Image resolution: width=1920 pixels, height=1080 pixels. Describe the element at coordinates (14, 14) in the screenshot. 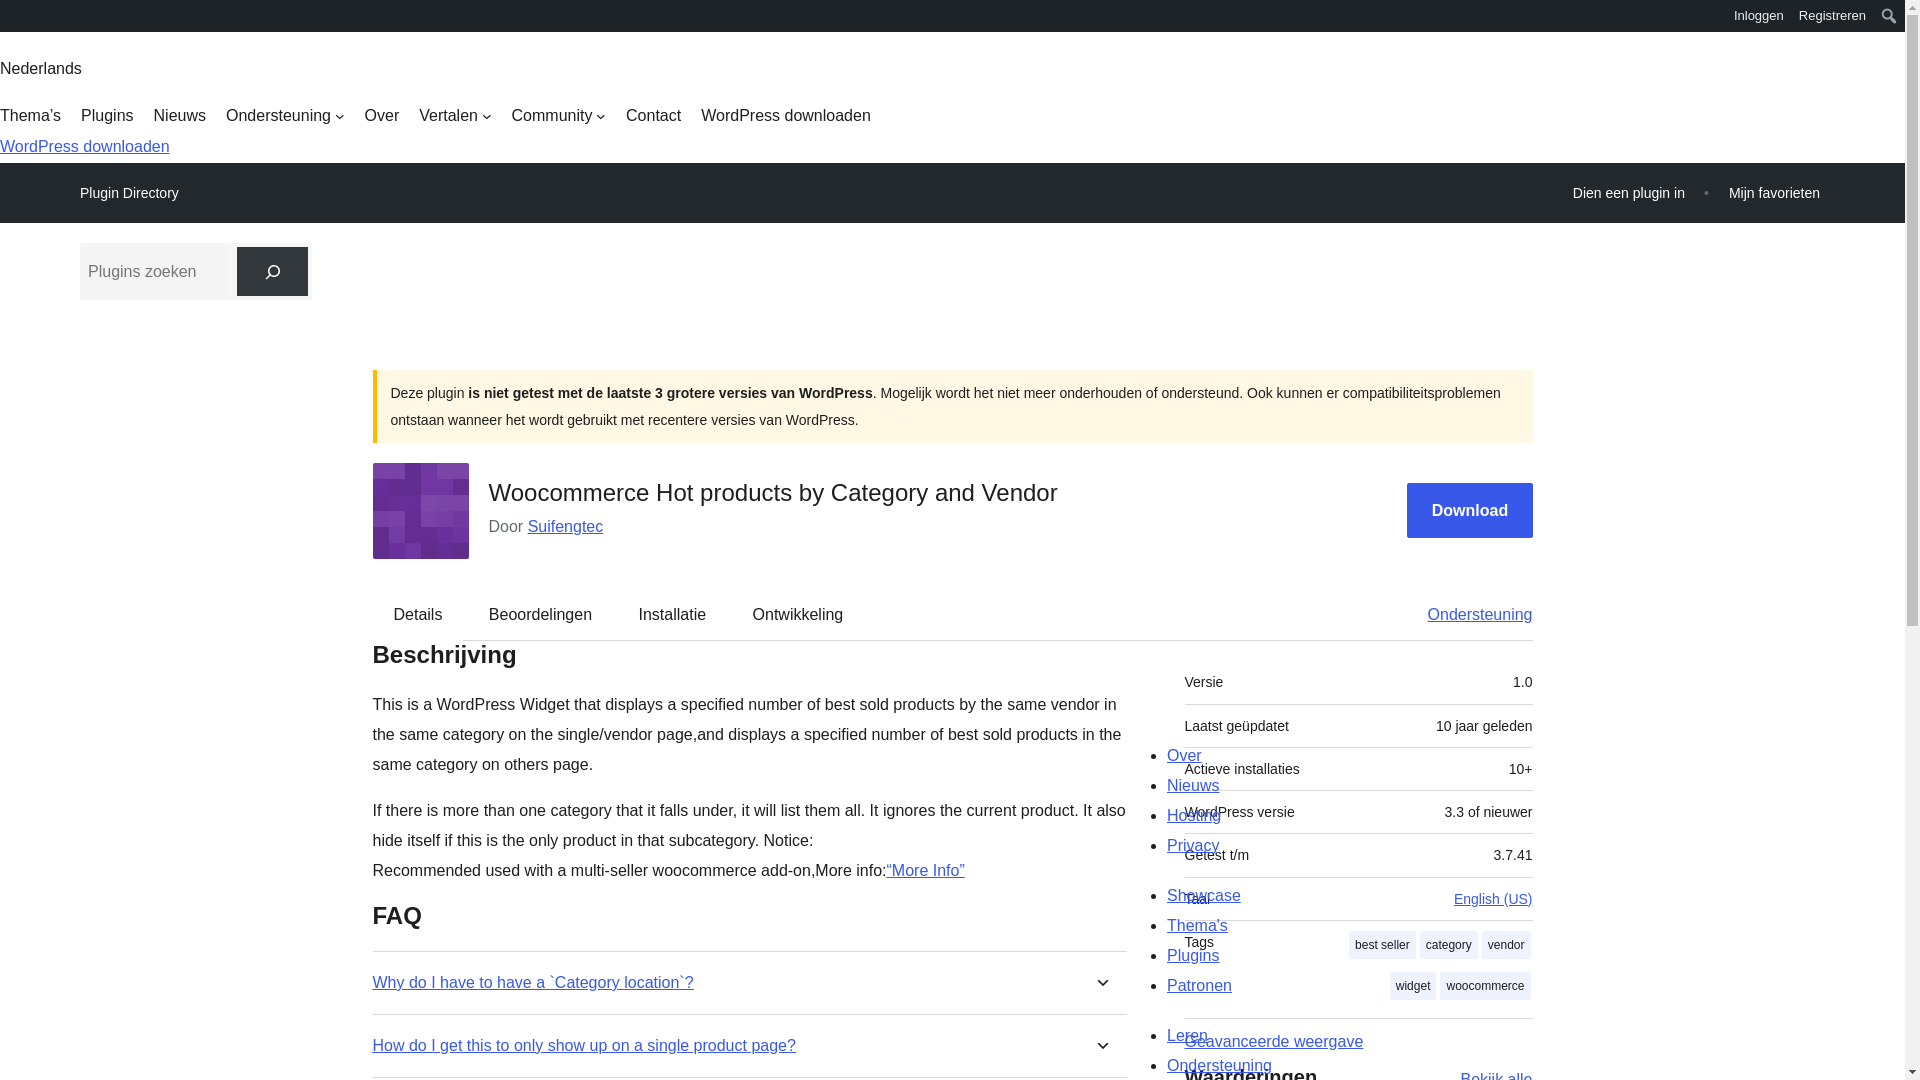

I see `WordPress.org` at that location.